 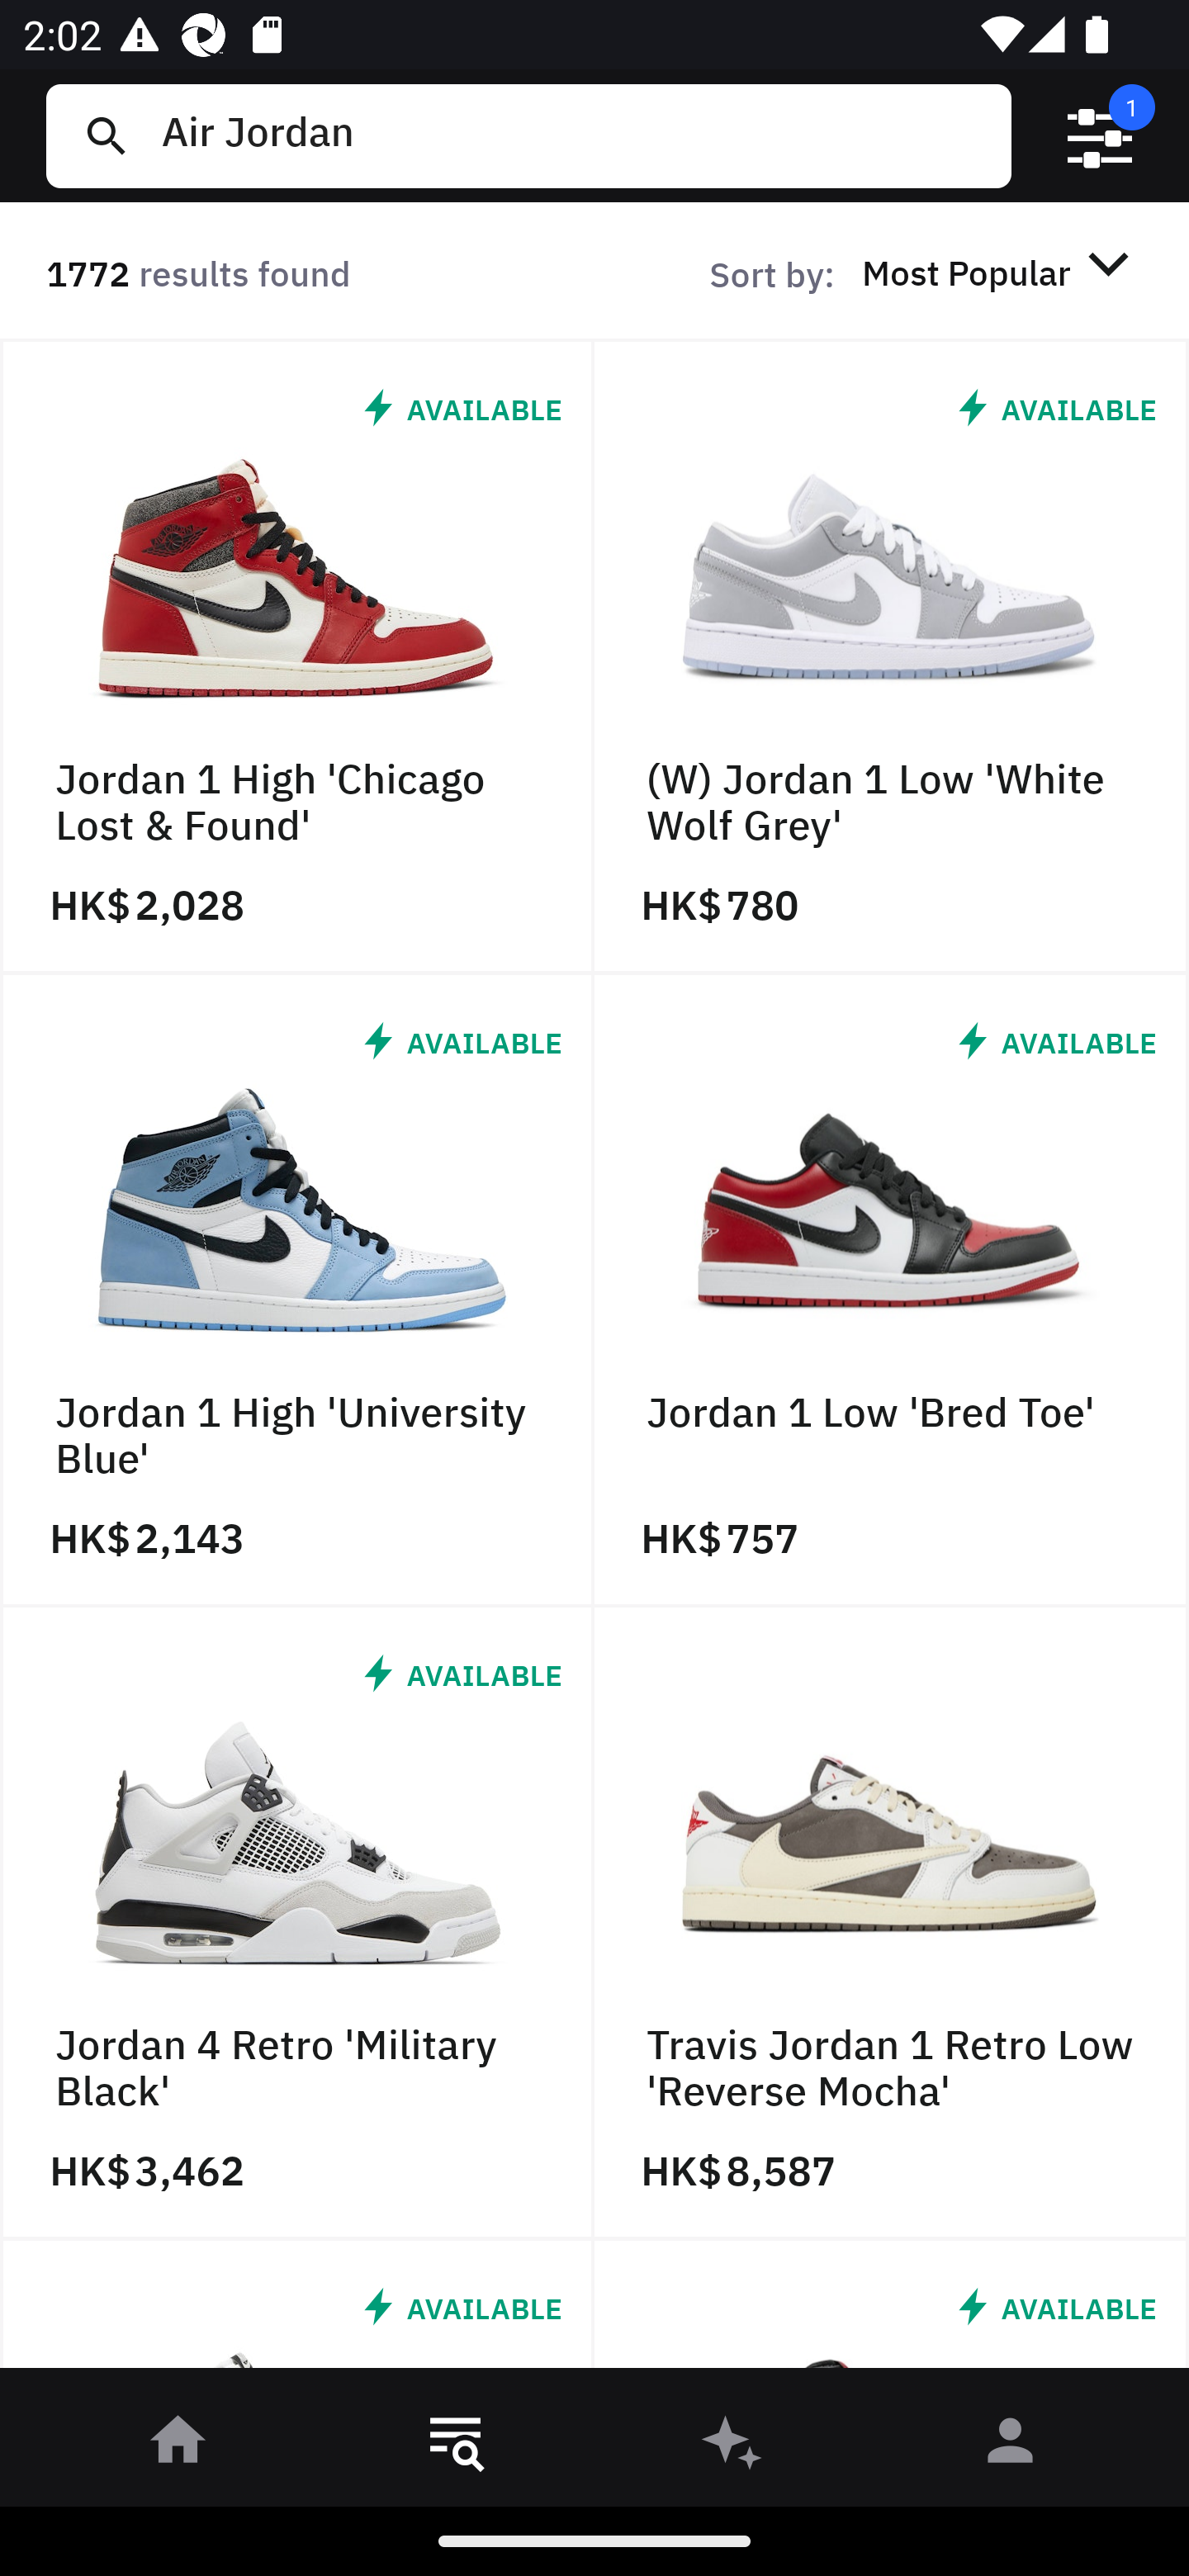 What do you see at coordinates (1100, 136) in the screenshot?
I see `` at bounding box center [1100, 136].